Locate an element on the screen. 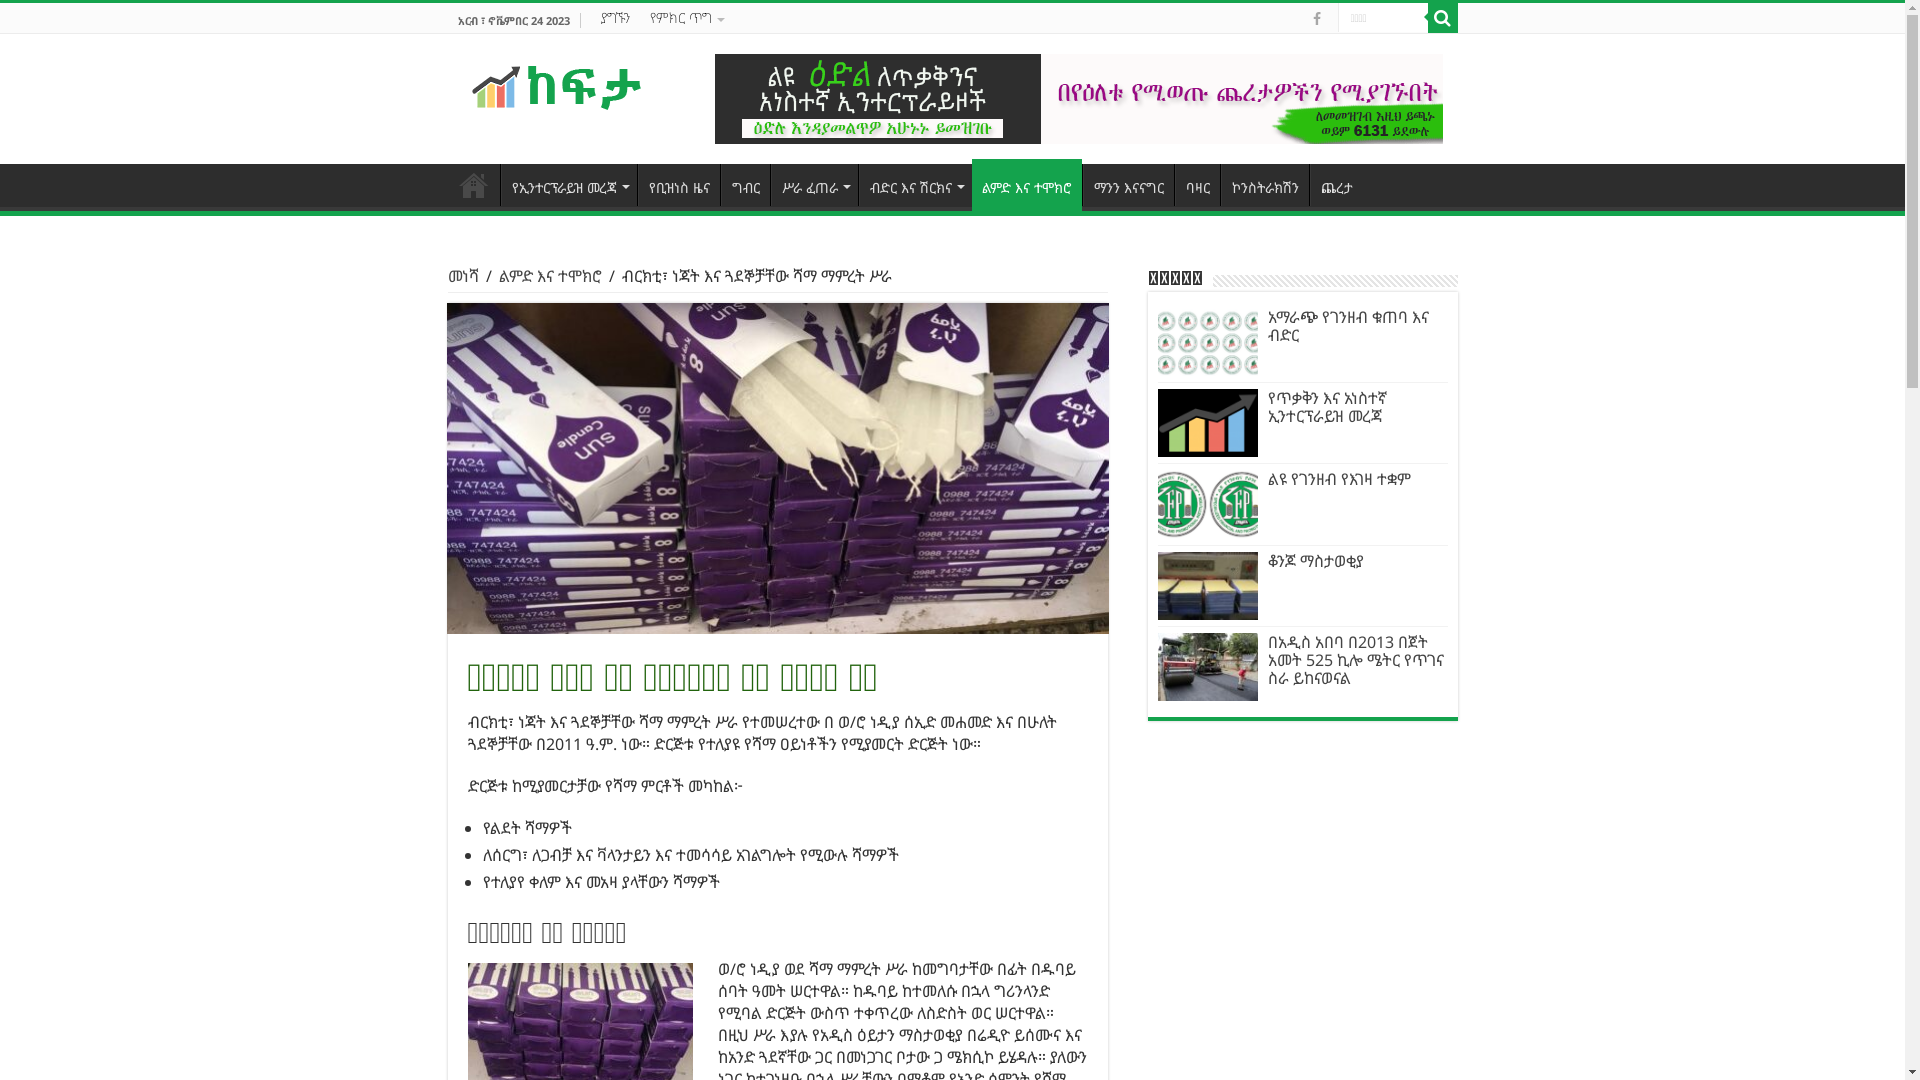 The height and width of the screenshot is (1080, 1920). Home is located at coordinates (474, 185).